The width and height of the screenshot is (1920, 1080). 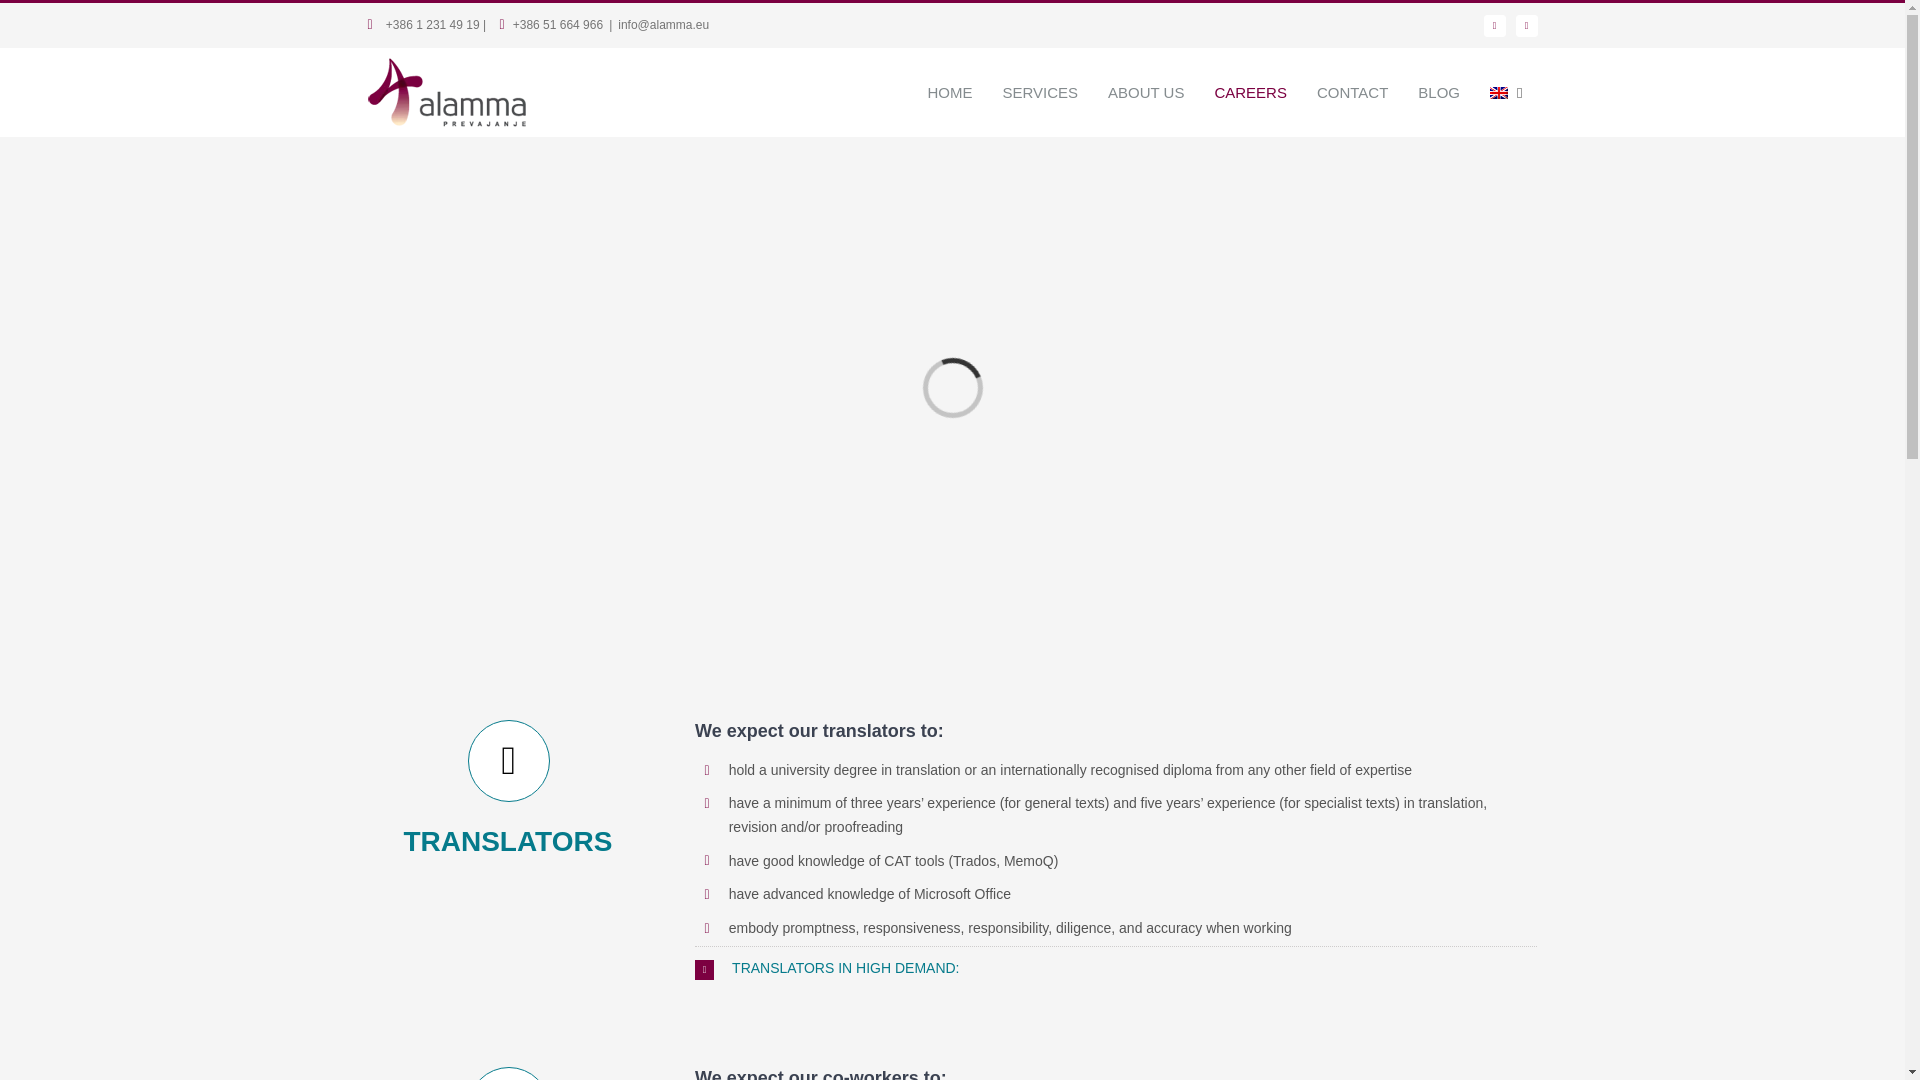 I want to click on CAREERS, so click(x=1250, y=92).